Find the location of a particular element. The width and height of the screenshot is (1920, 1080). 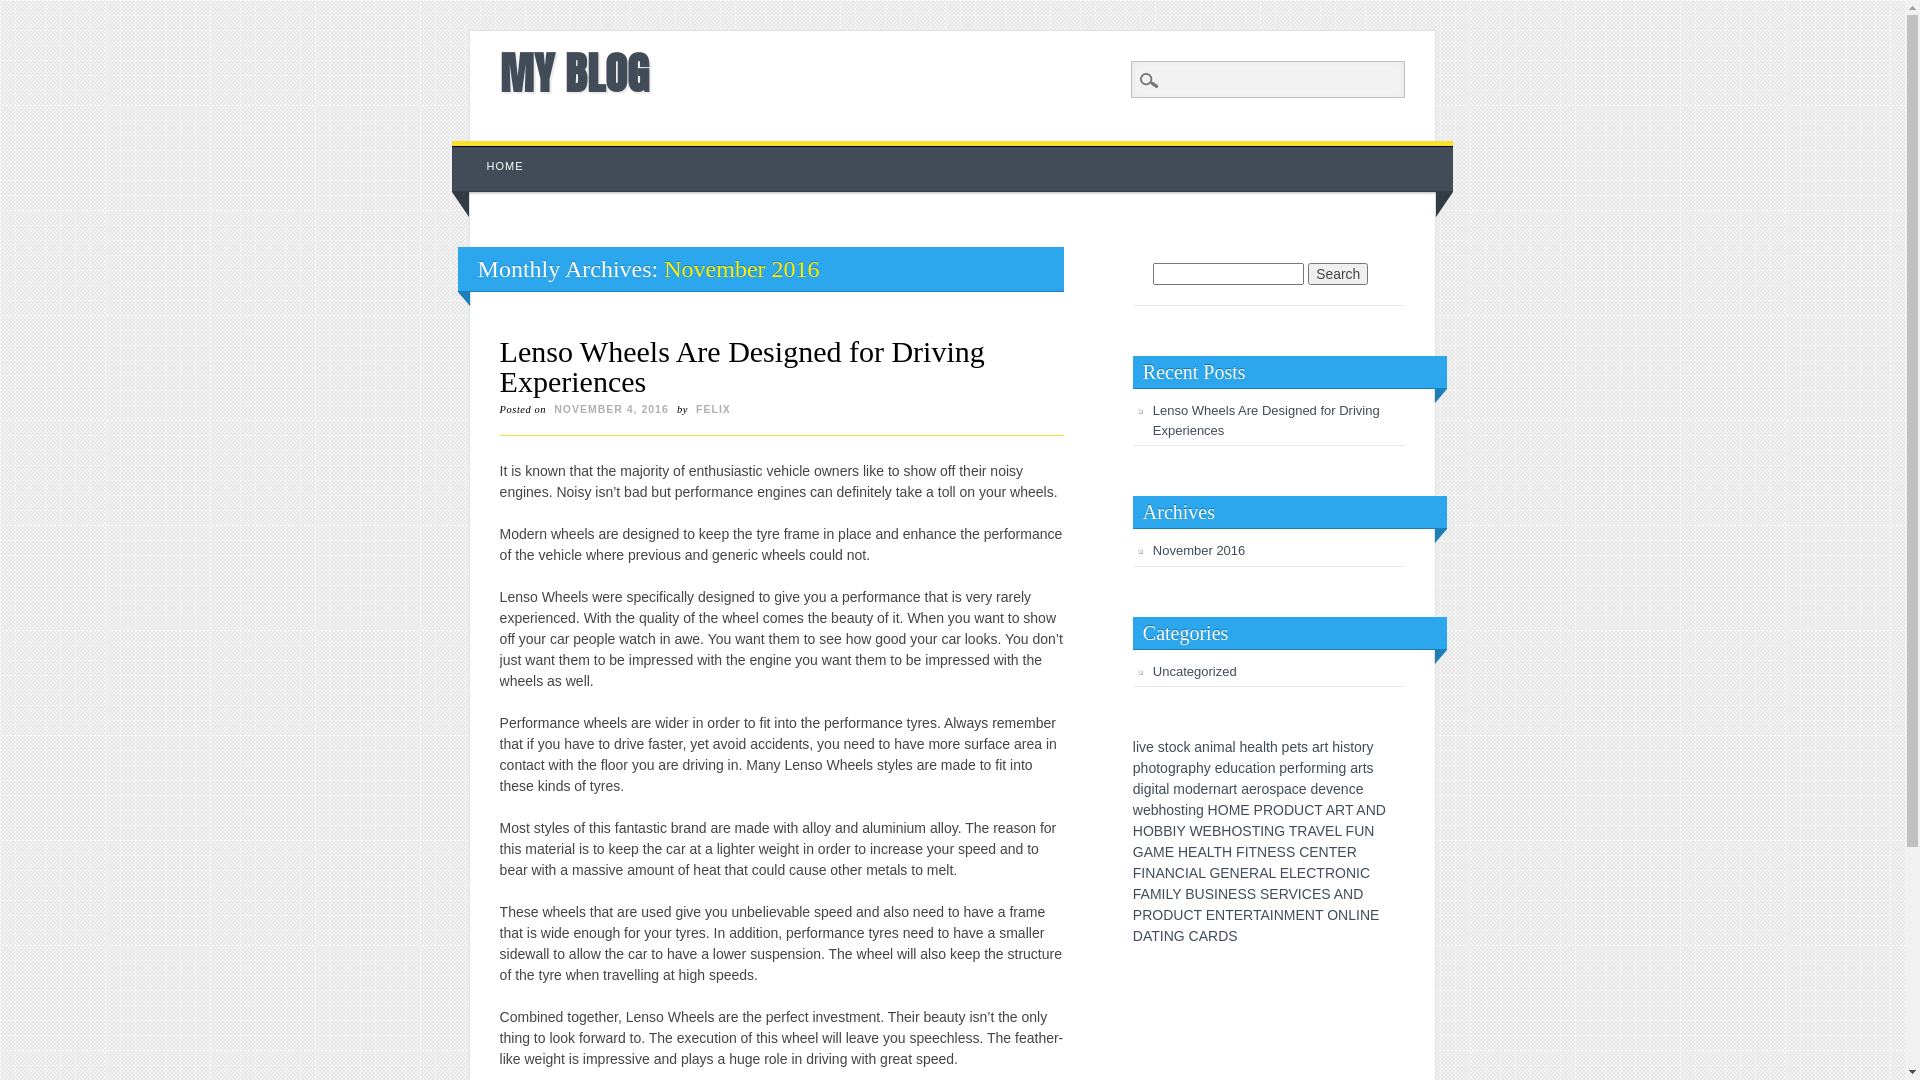

S is located at coordinates (1242, 894).